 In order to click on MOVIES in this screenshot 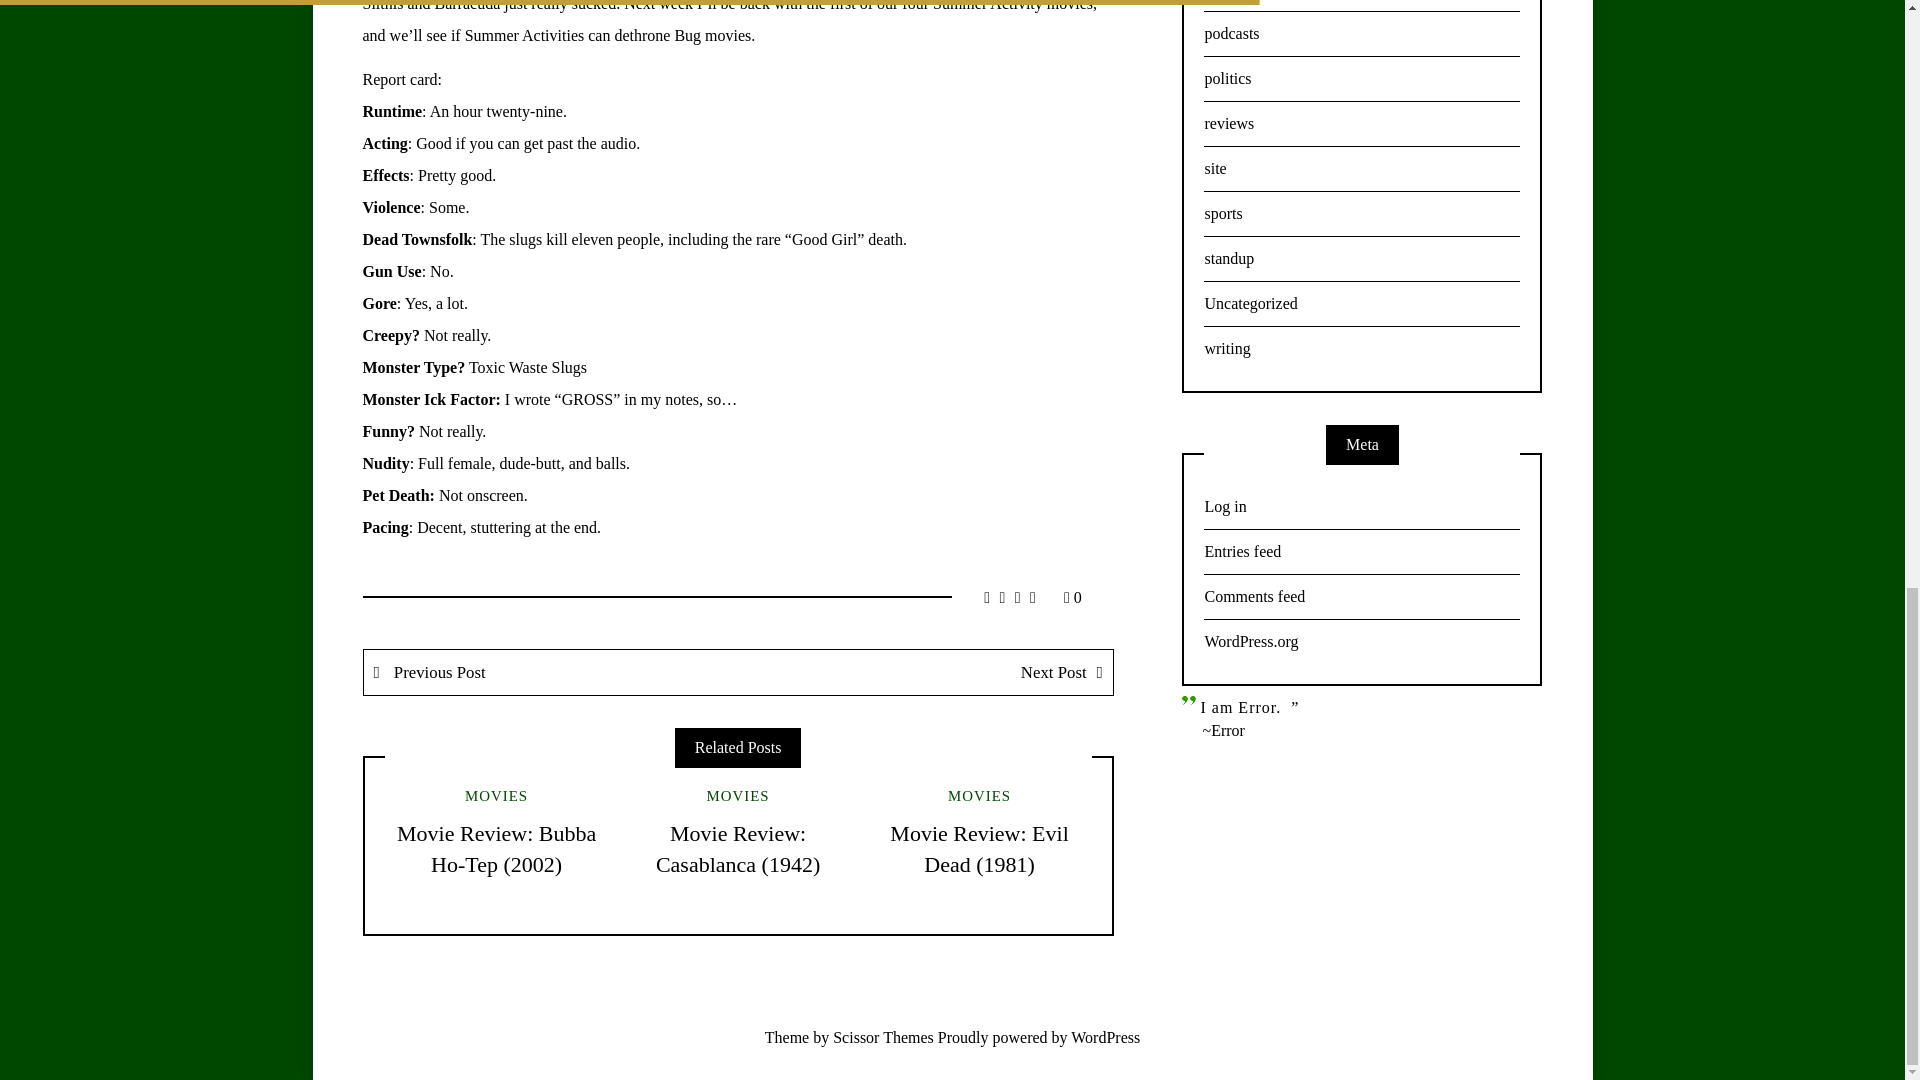, I will do `click(738, 796)`.